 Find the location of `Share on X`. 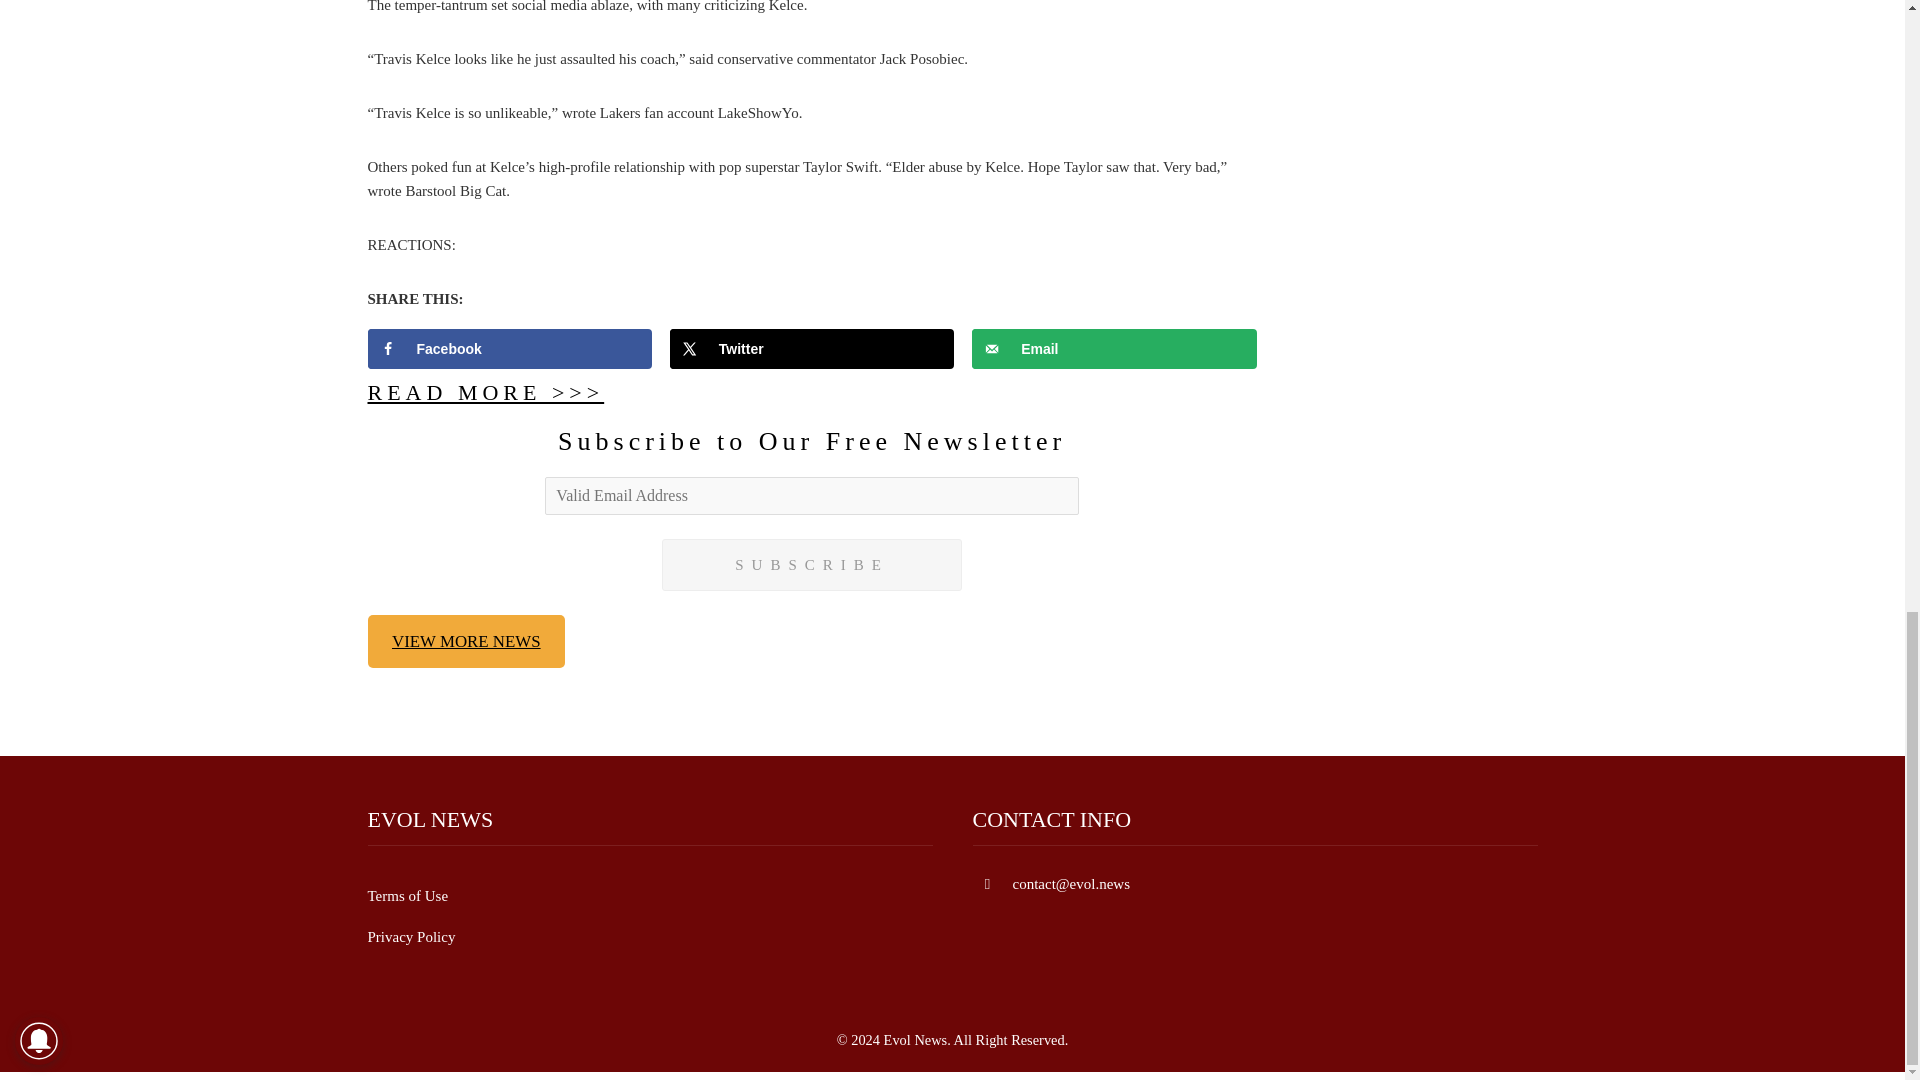

Share on X is located at coordinates (812, 349).